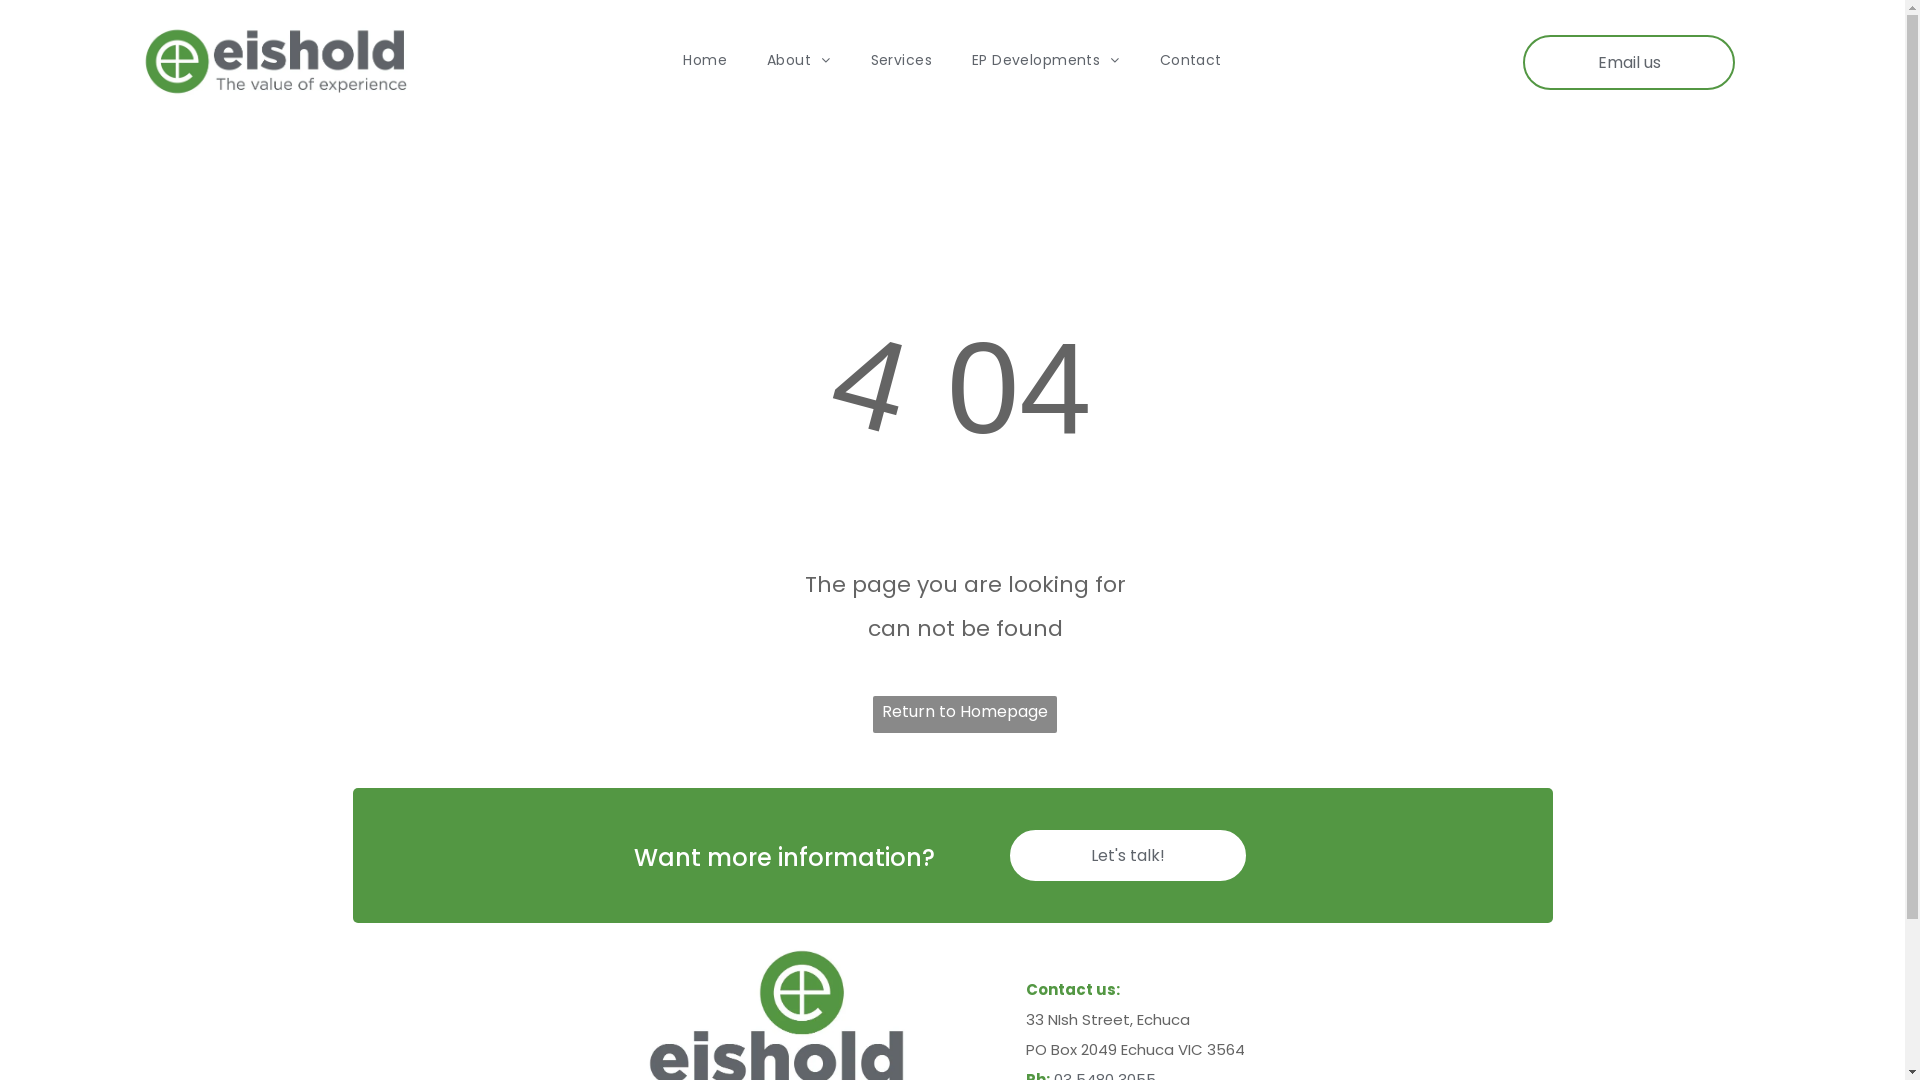 The height and width of the screenshot is (1080, 1920). Describe the element at coordinates (902, 60) in the screenshot. I see `Services` at that location.